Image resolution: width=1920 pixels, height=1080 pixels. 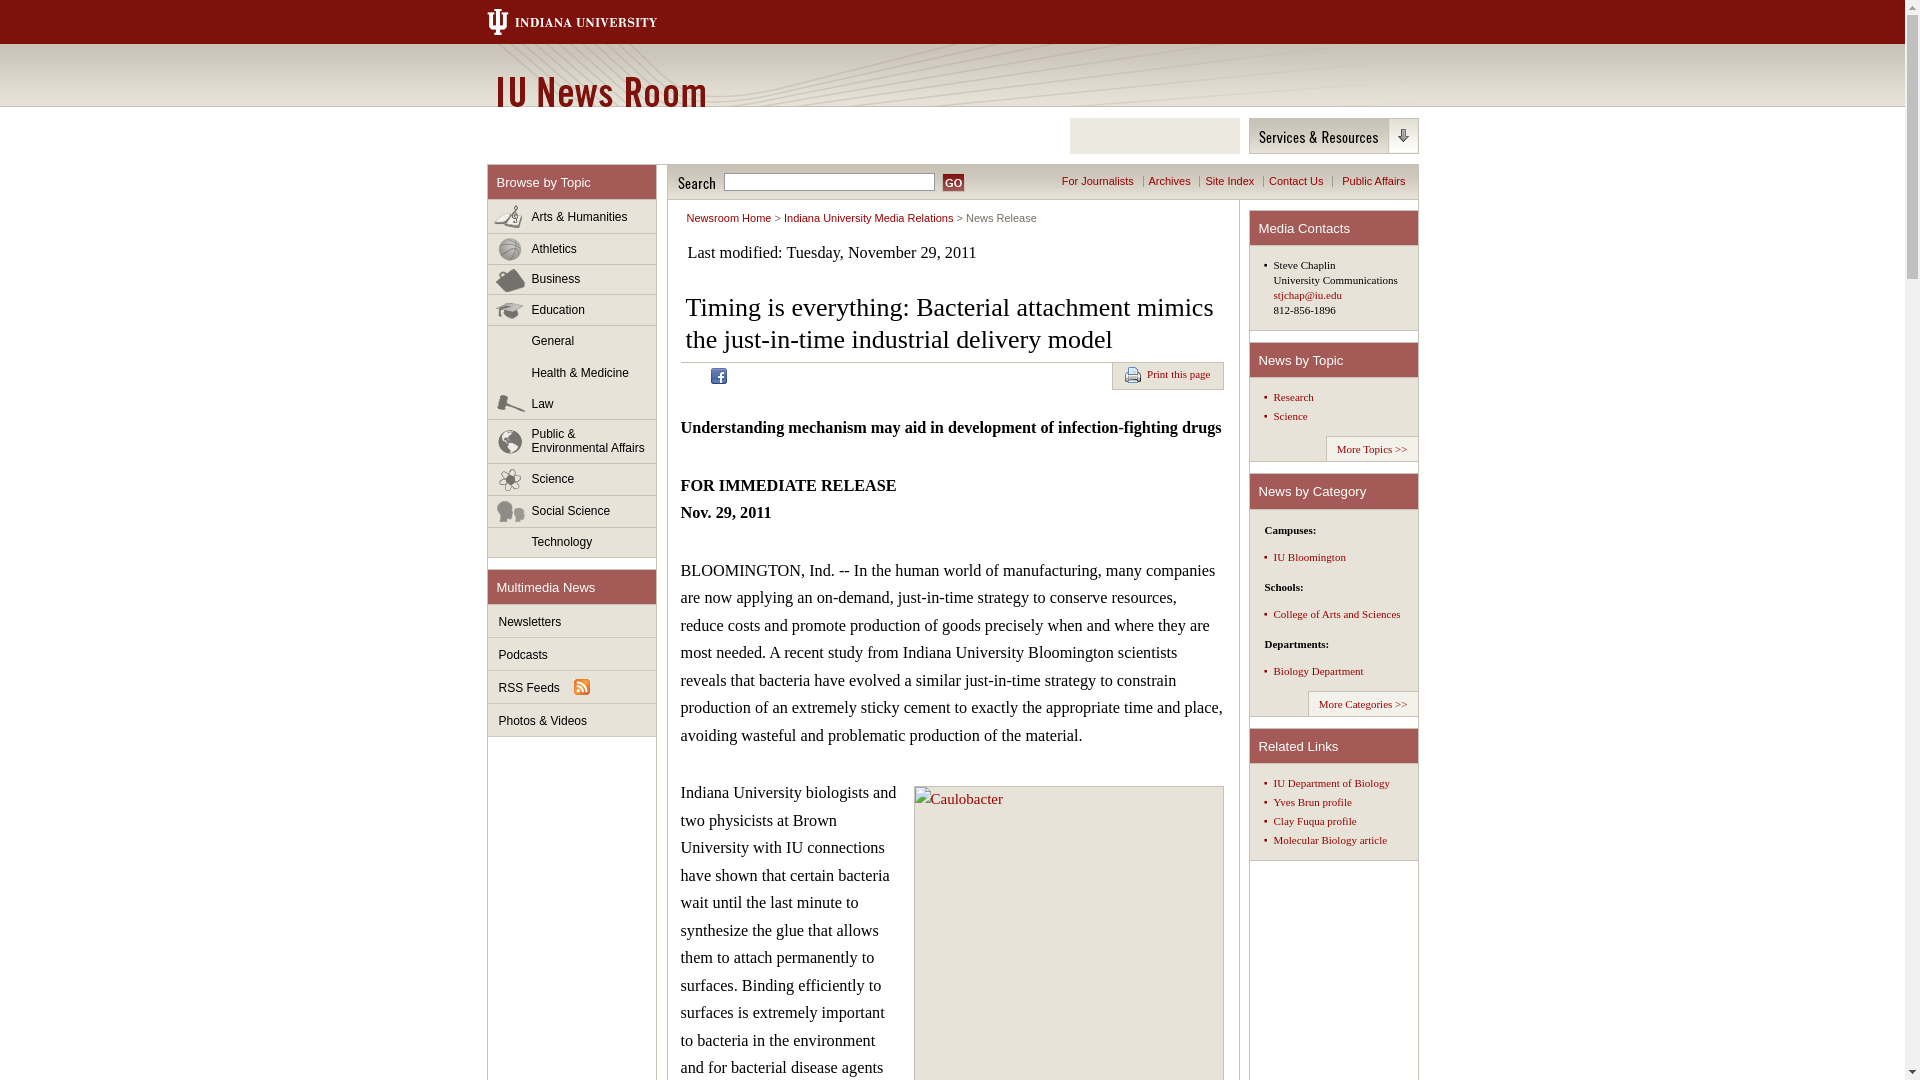 I want to click on Education, so click(x=572, y=310).